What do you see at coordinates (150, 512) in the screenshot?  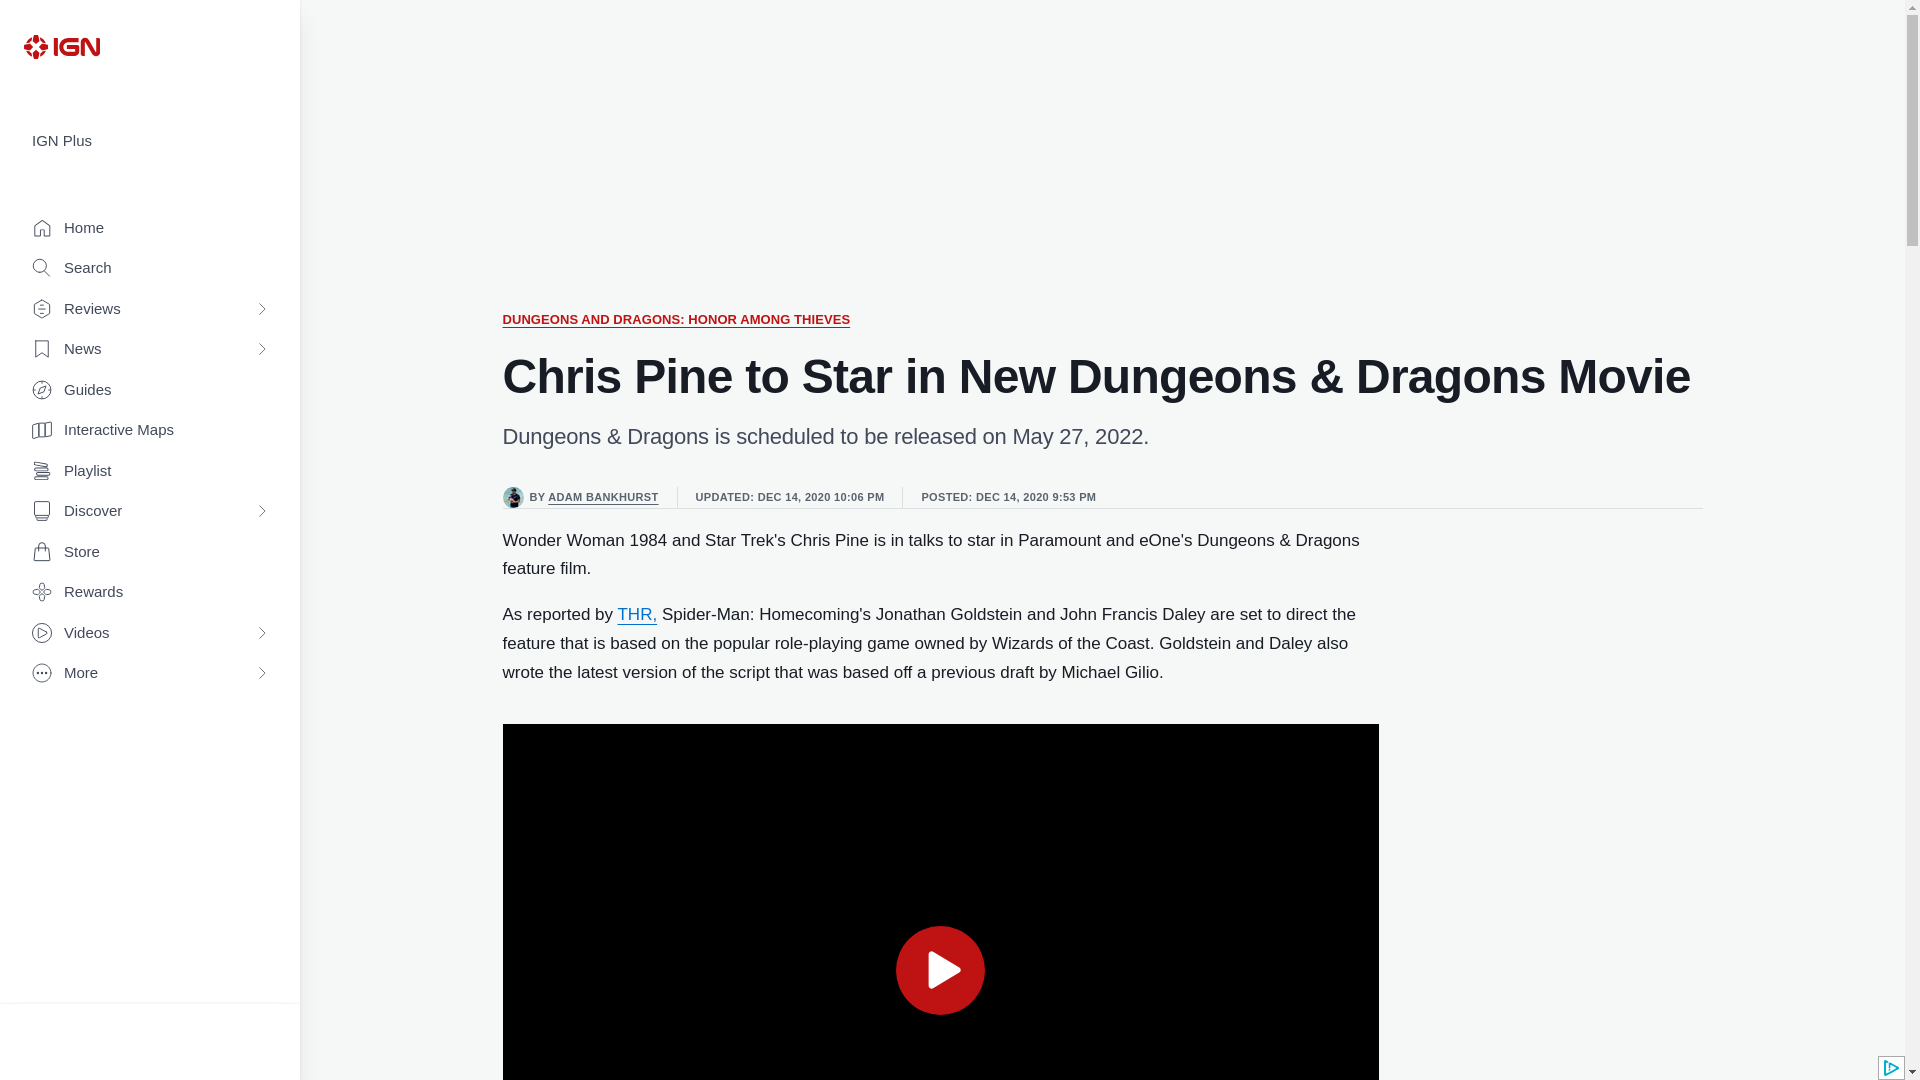 I see `Discover` at bounding box center [150, 512].